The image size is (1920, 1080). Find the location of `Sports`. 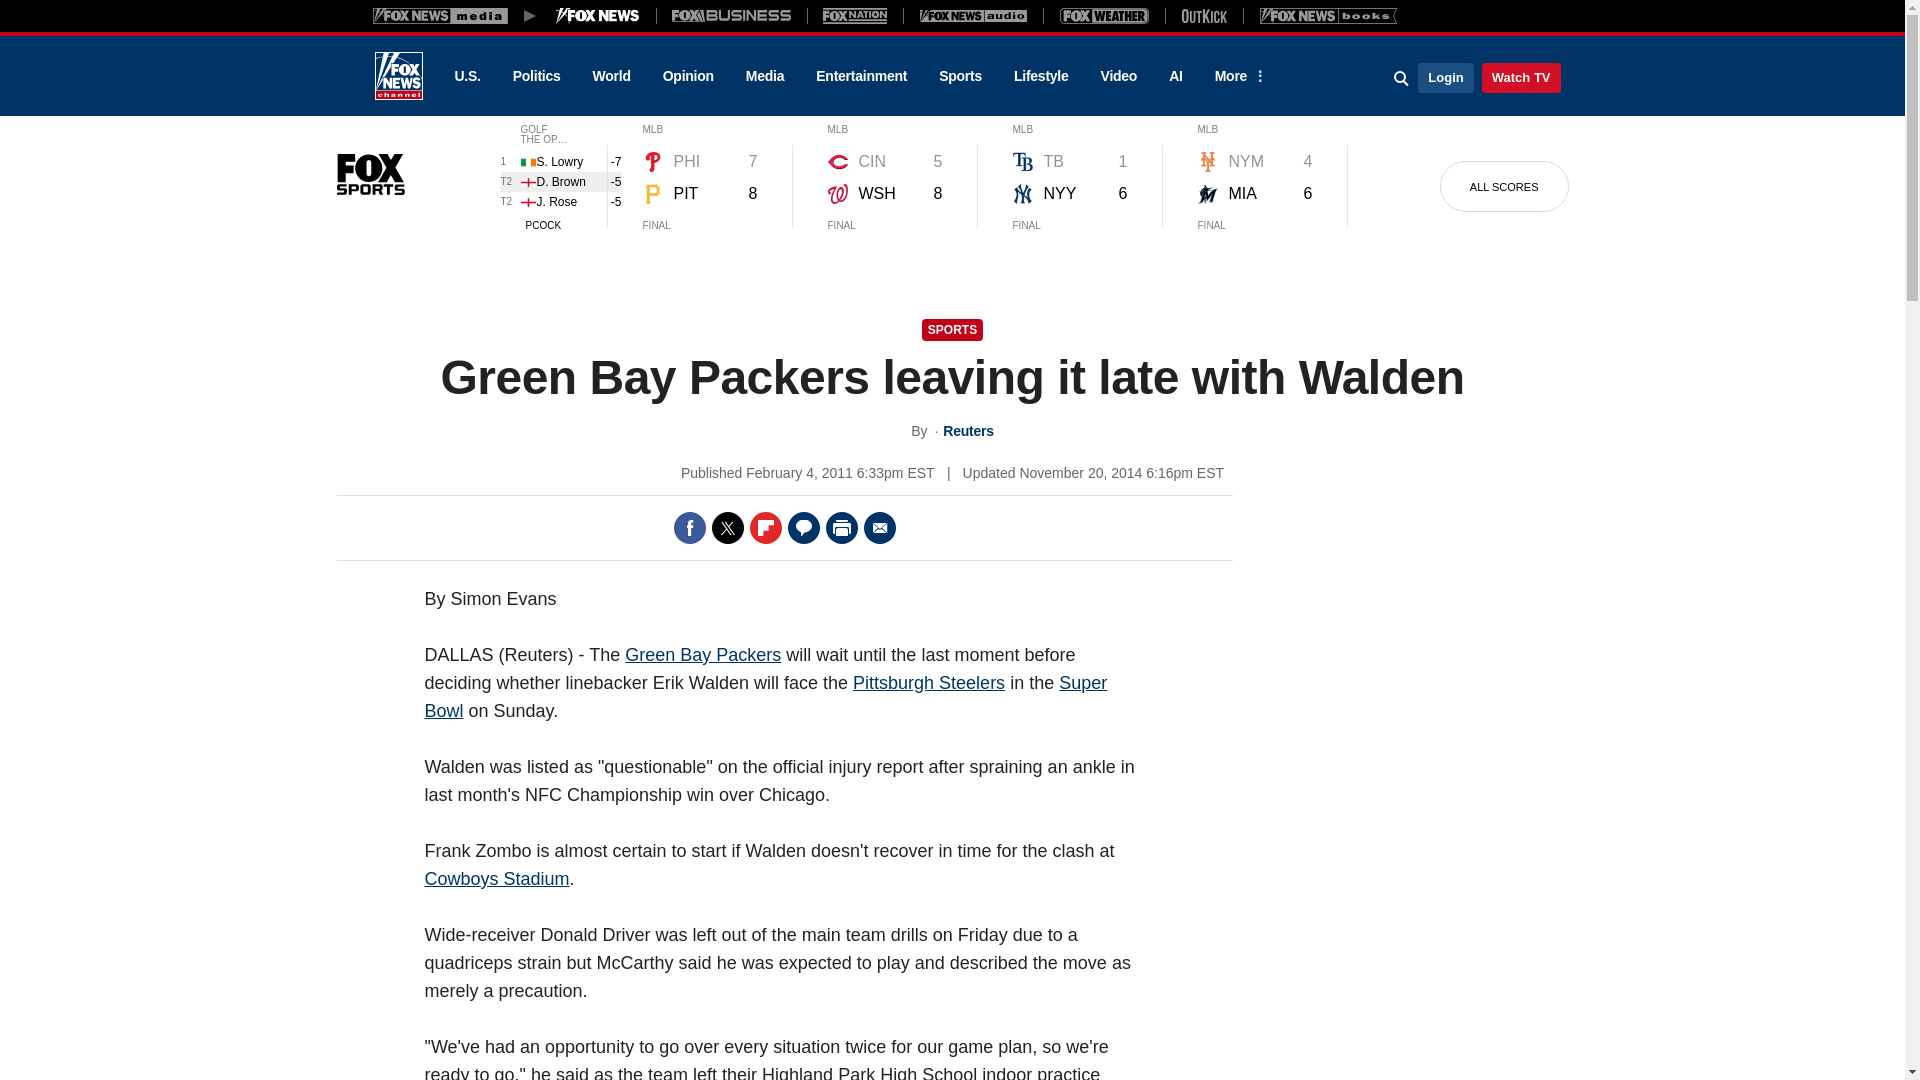

Sports is located at coordinates (960, 76).